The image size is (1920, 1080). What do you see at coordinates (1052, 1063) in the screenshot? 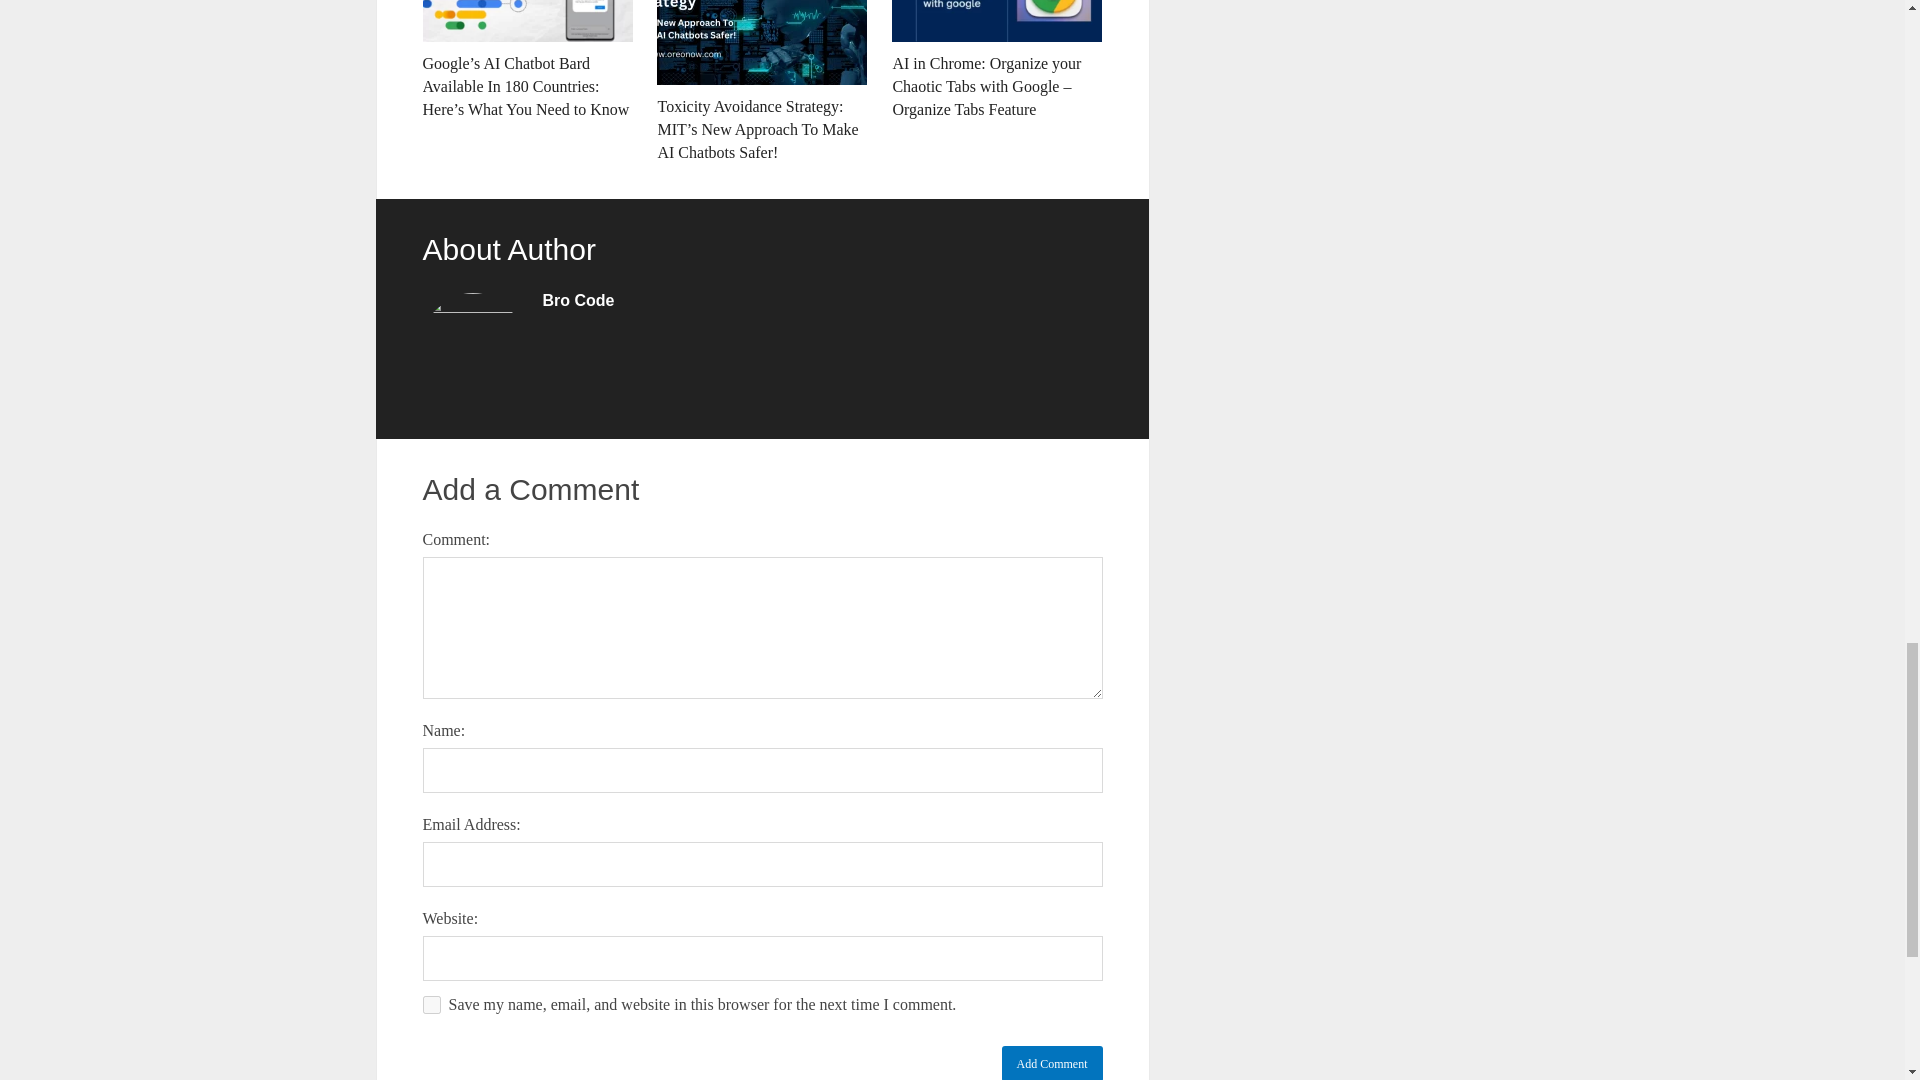
I see `Add Comment` at bounding box center [1052, 1063].